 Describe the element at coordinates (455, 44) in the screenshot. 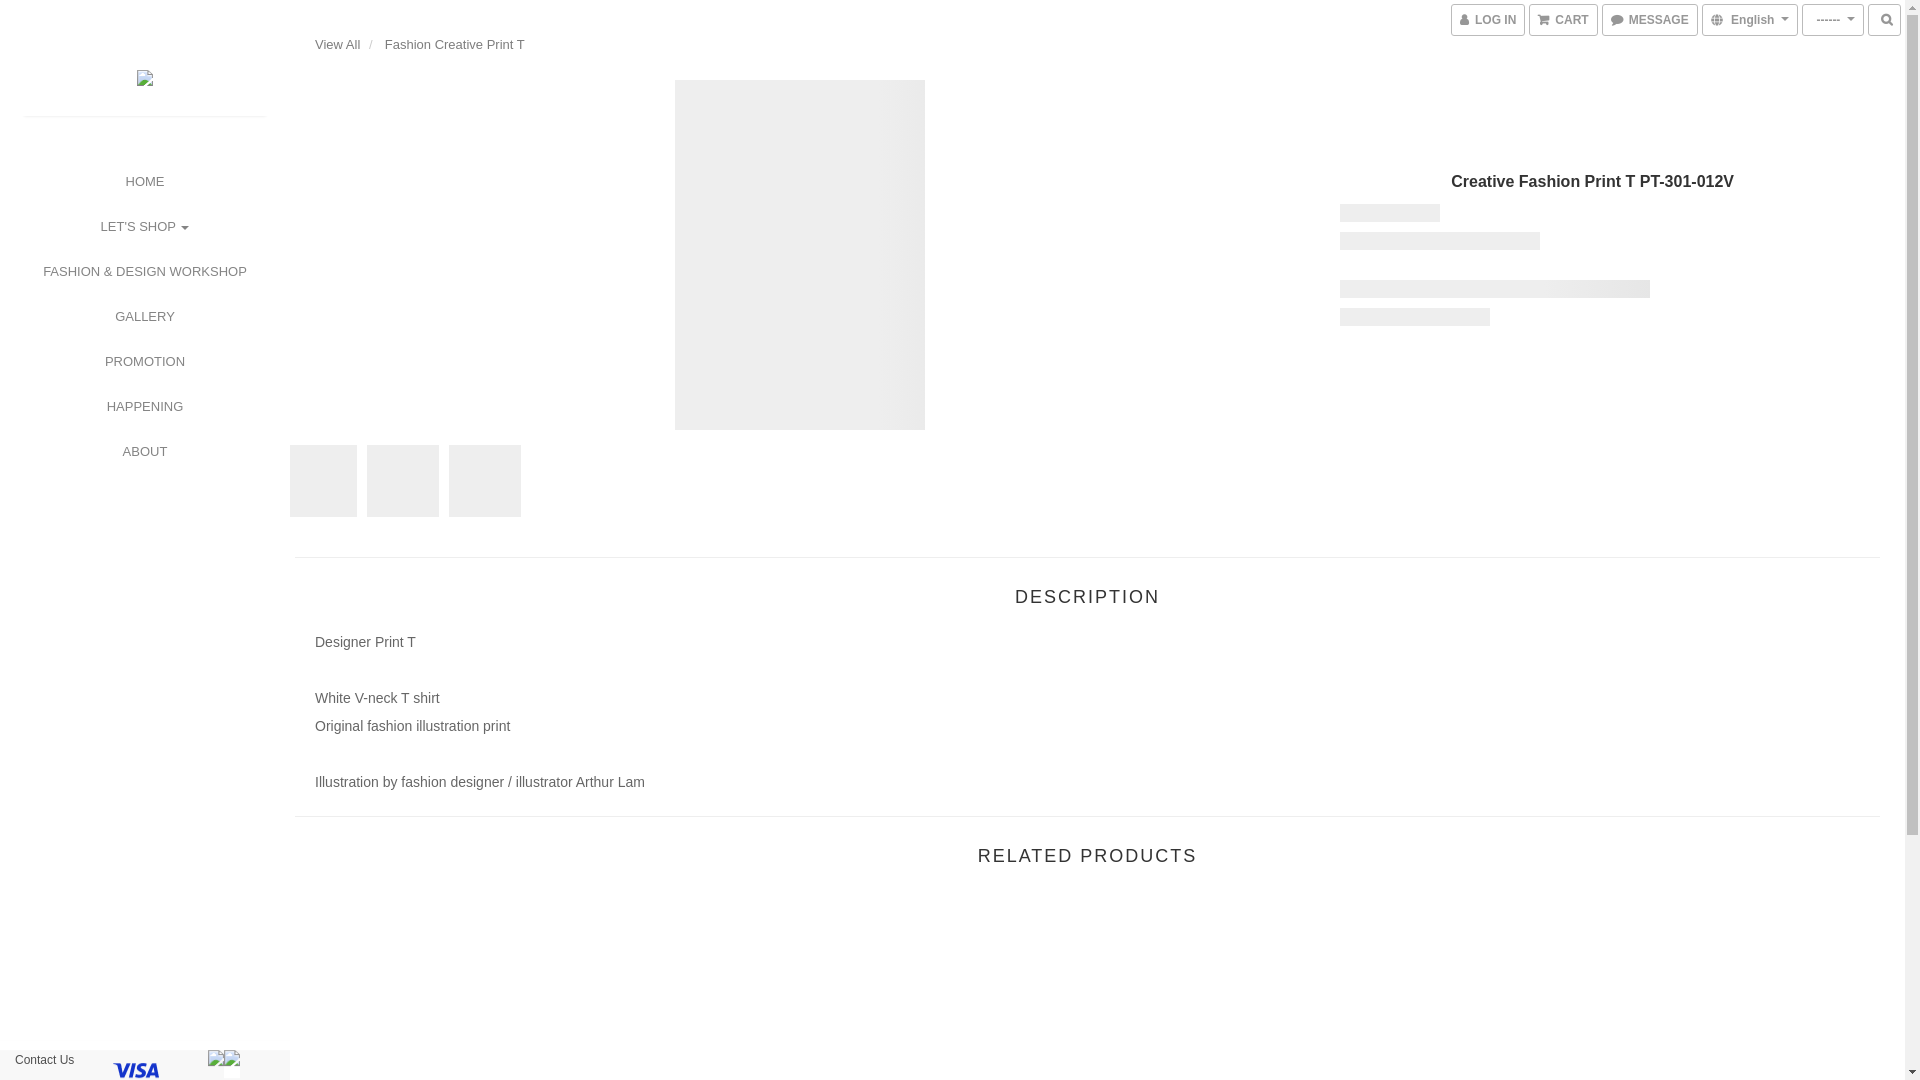

I see `Fashion Creative Print T` at that location.